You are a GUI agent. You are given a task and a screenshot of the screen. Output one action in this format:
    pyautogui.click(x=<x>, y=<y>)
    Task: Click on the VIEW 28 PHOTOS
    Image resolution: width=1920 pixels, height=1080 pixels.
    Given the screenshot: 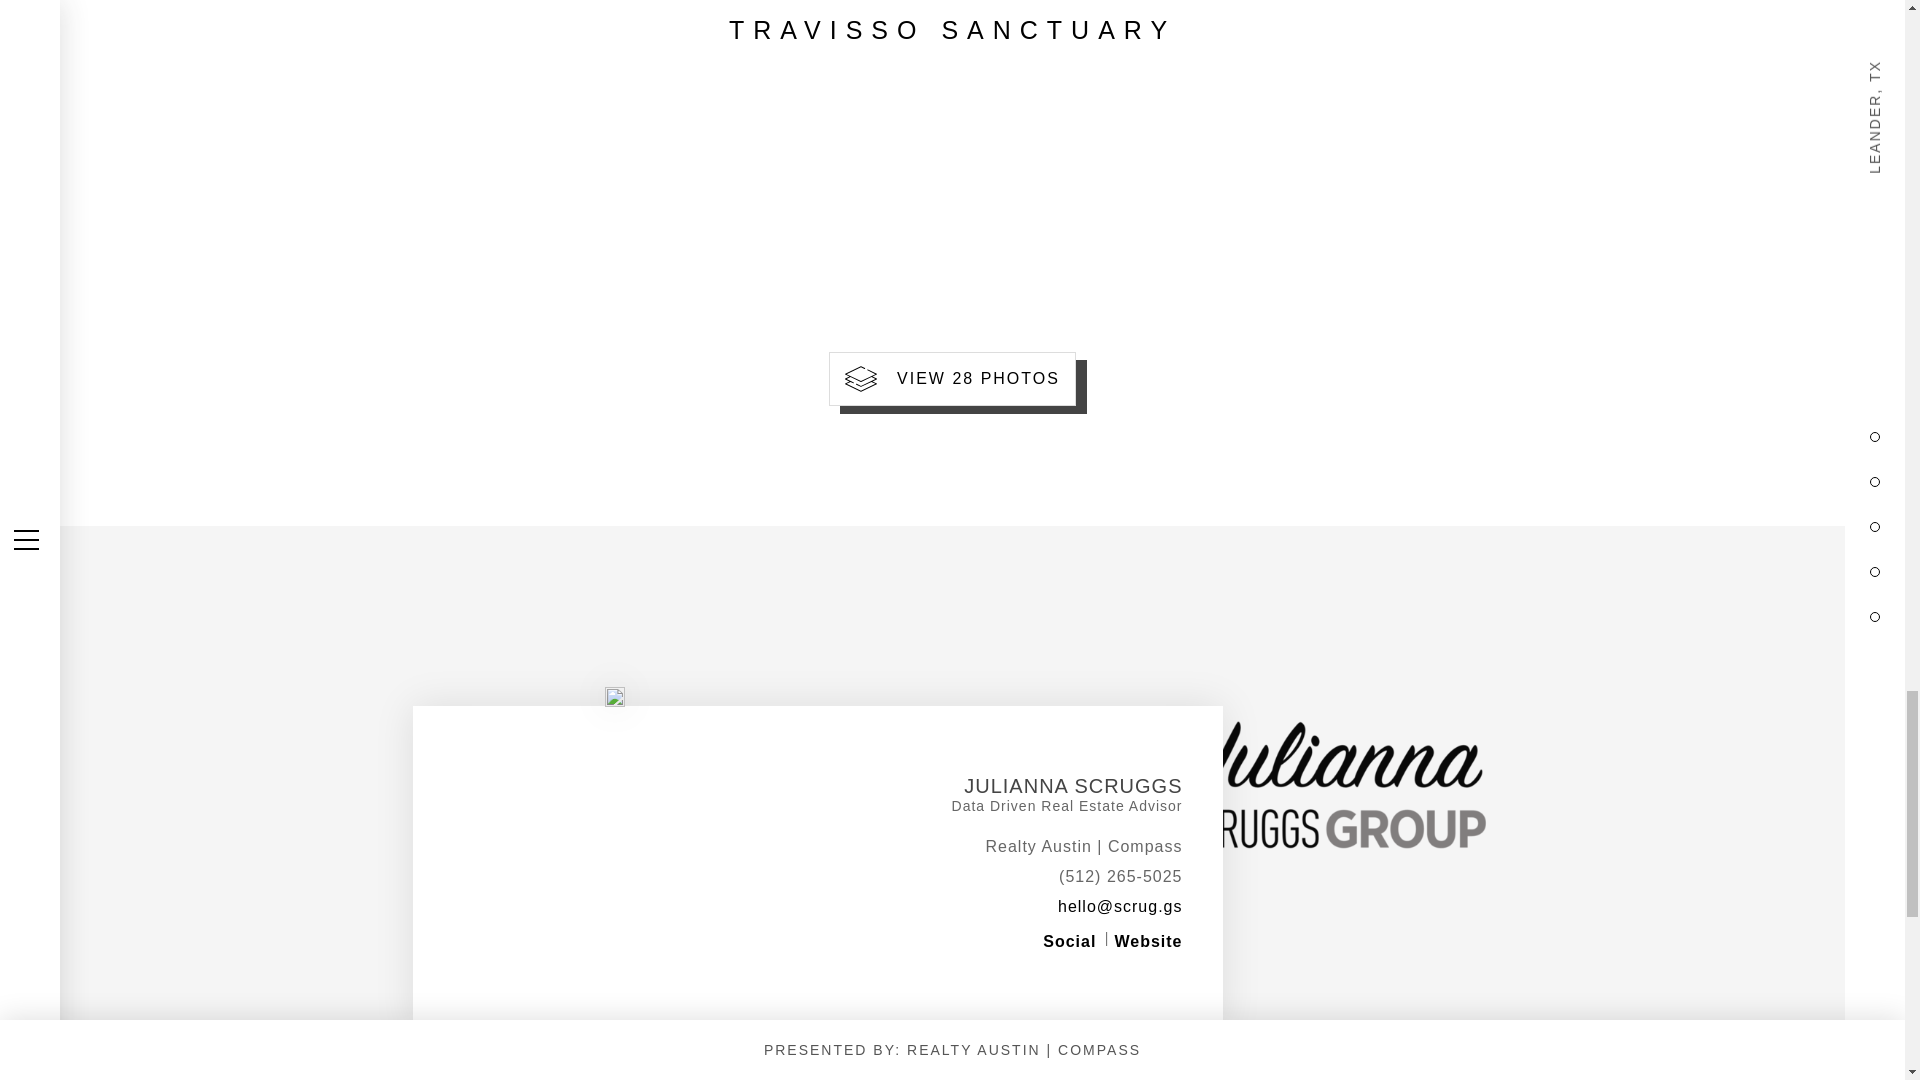 What is the action you would take?
    pyautogui.click(x=952, y=379)
    